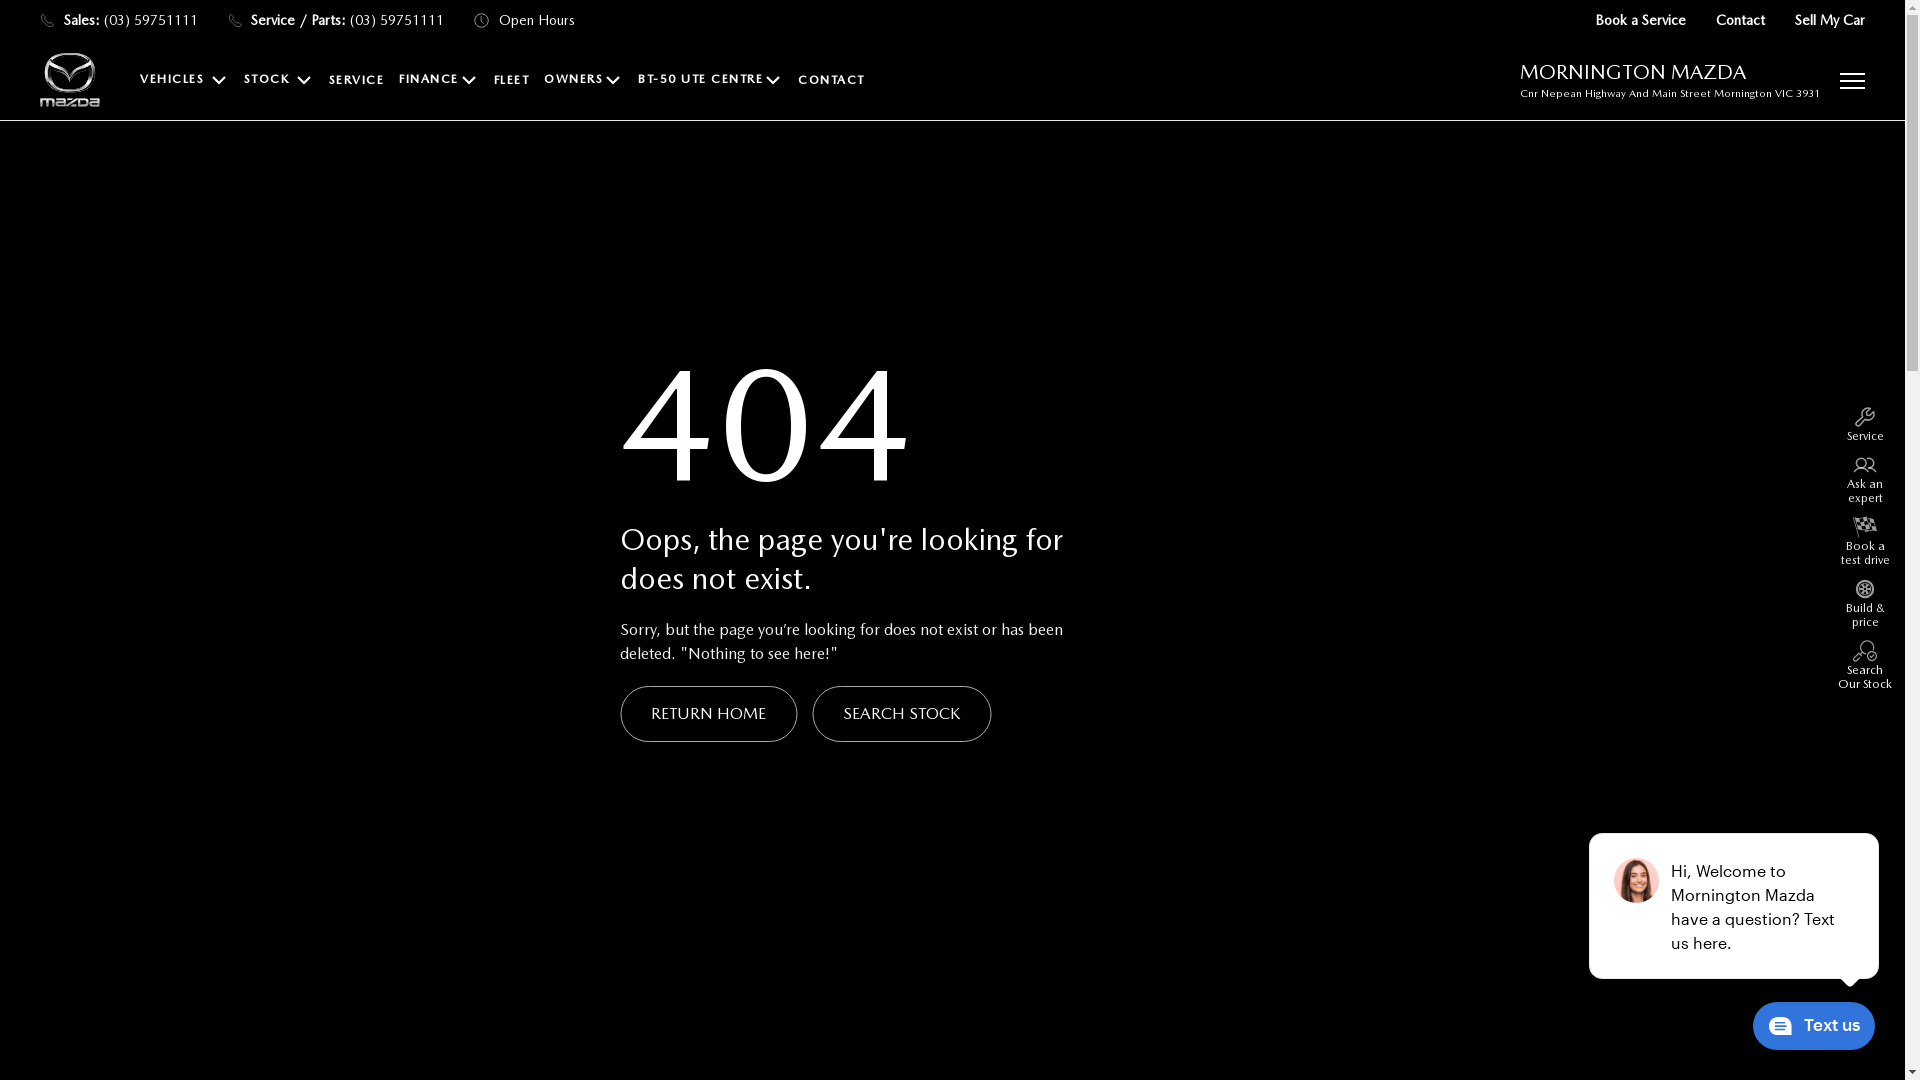 The image size is (1920, 1080). What do you see at coordinates (1865, 424) in the screenshot?
I see `Service` at bounding box center [1865, 424].